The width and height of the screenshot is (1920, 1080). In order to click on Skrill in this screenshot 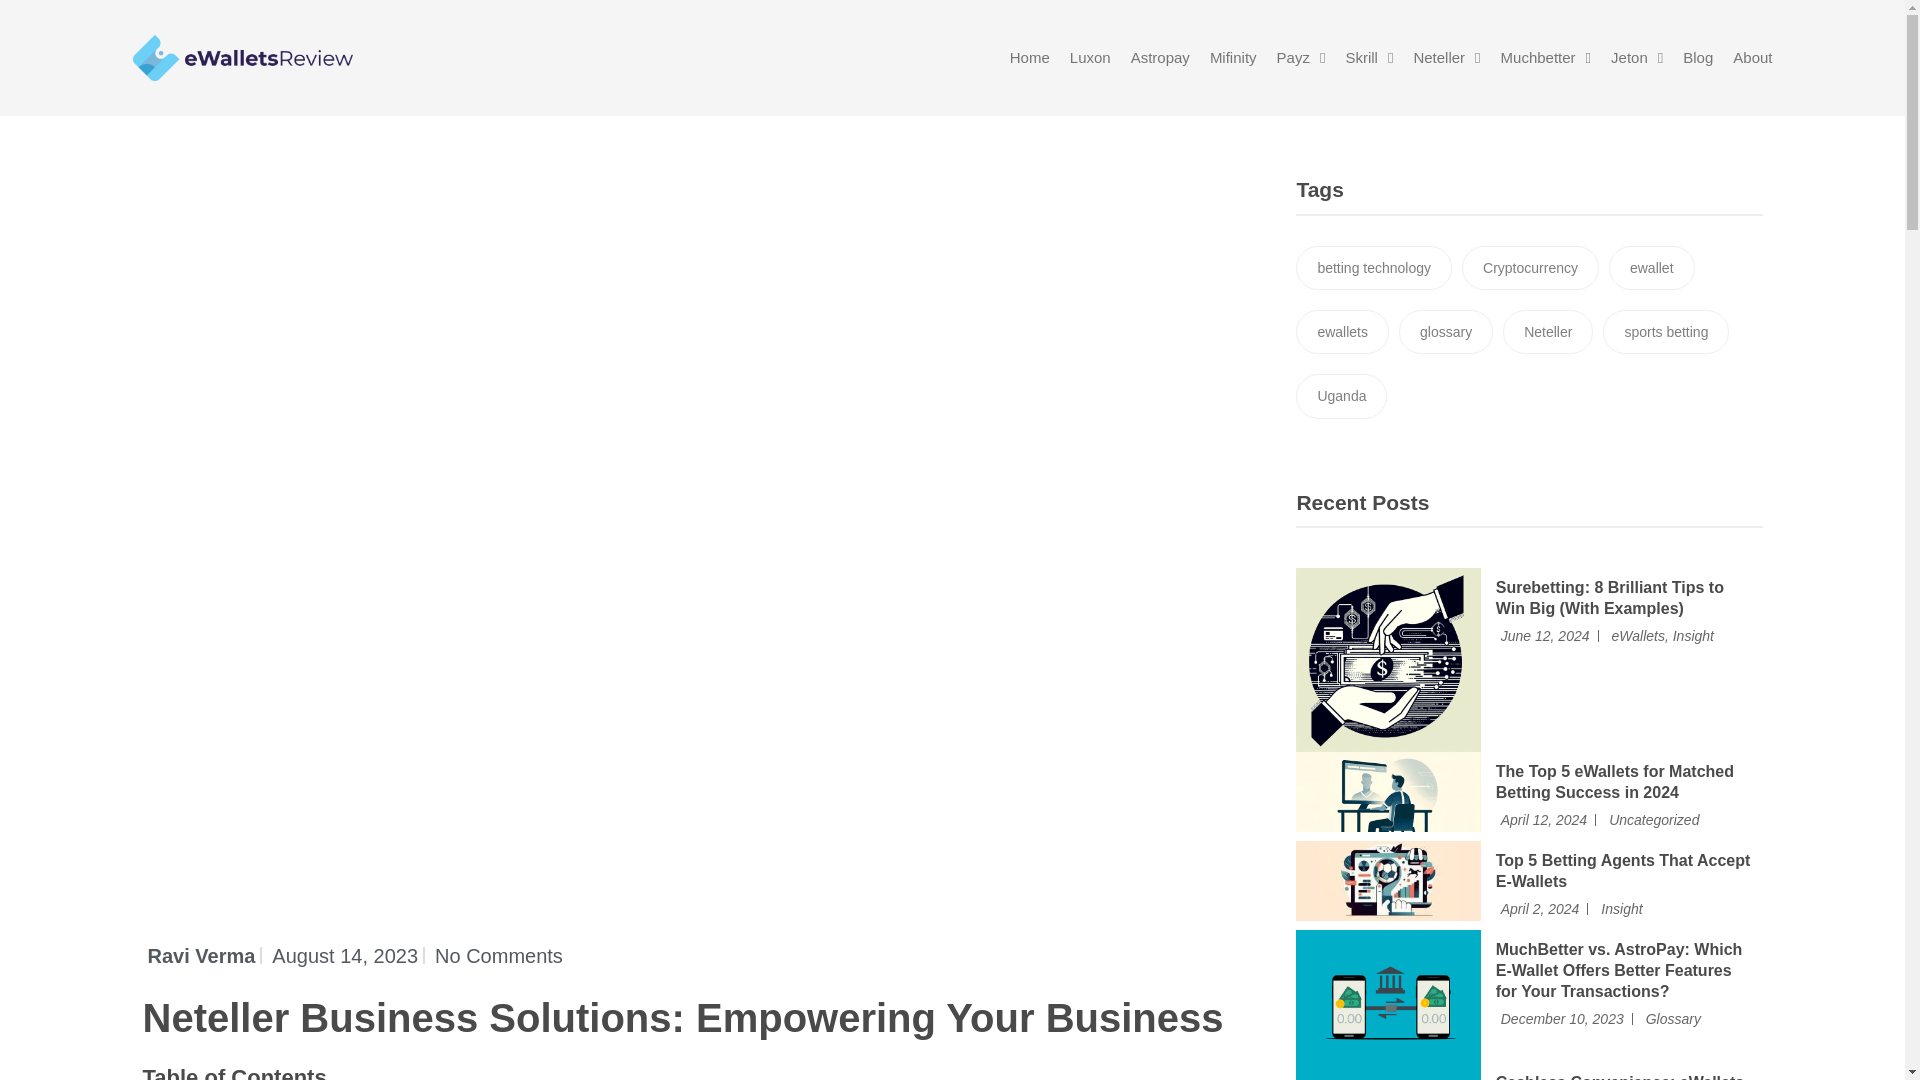, I will do `click(1369, 57)`.